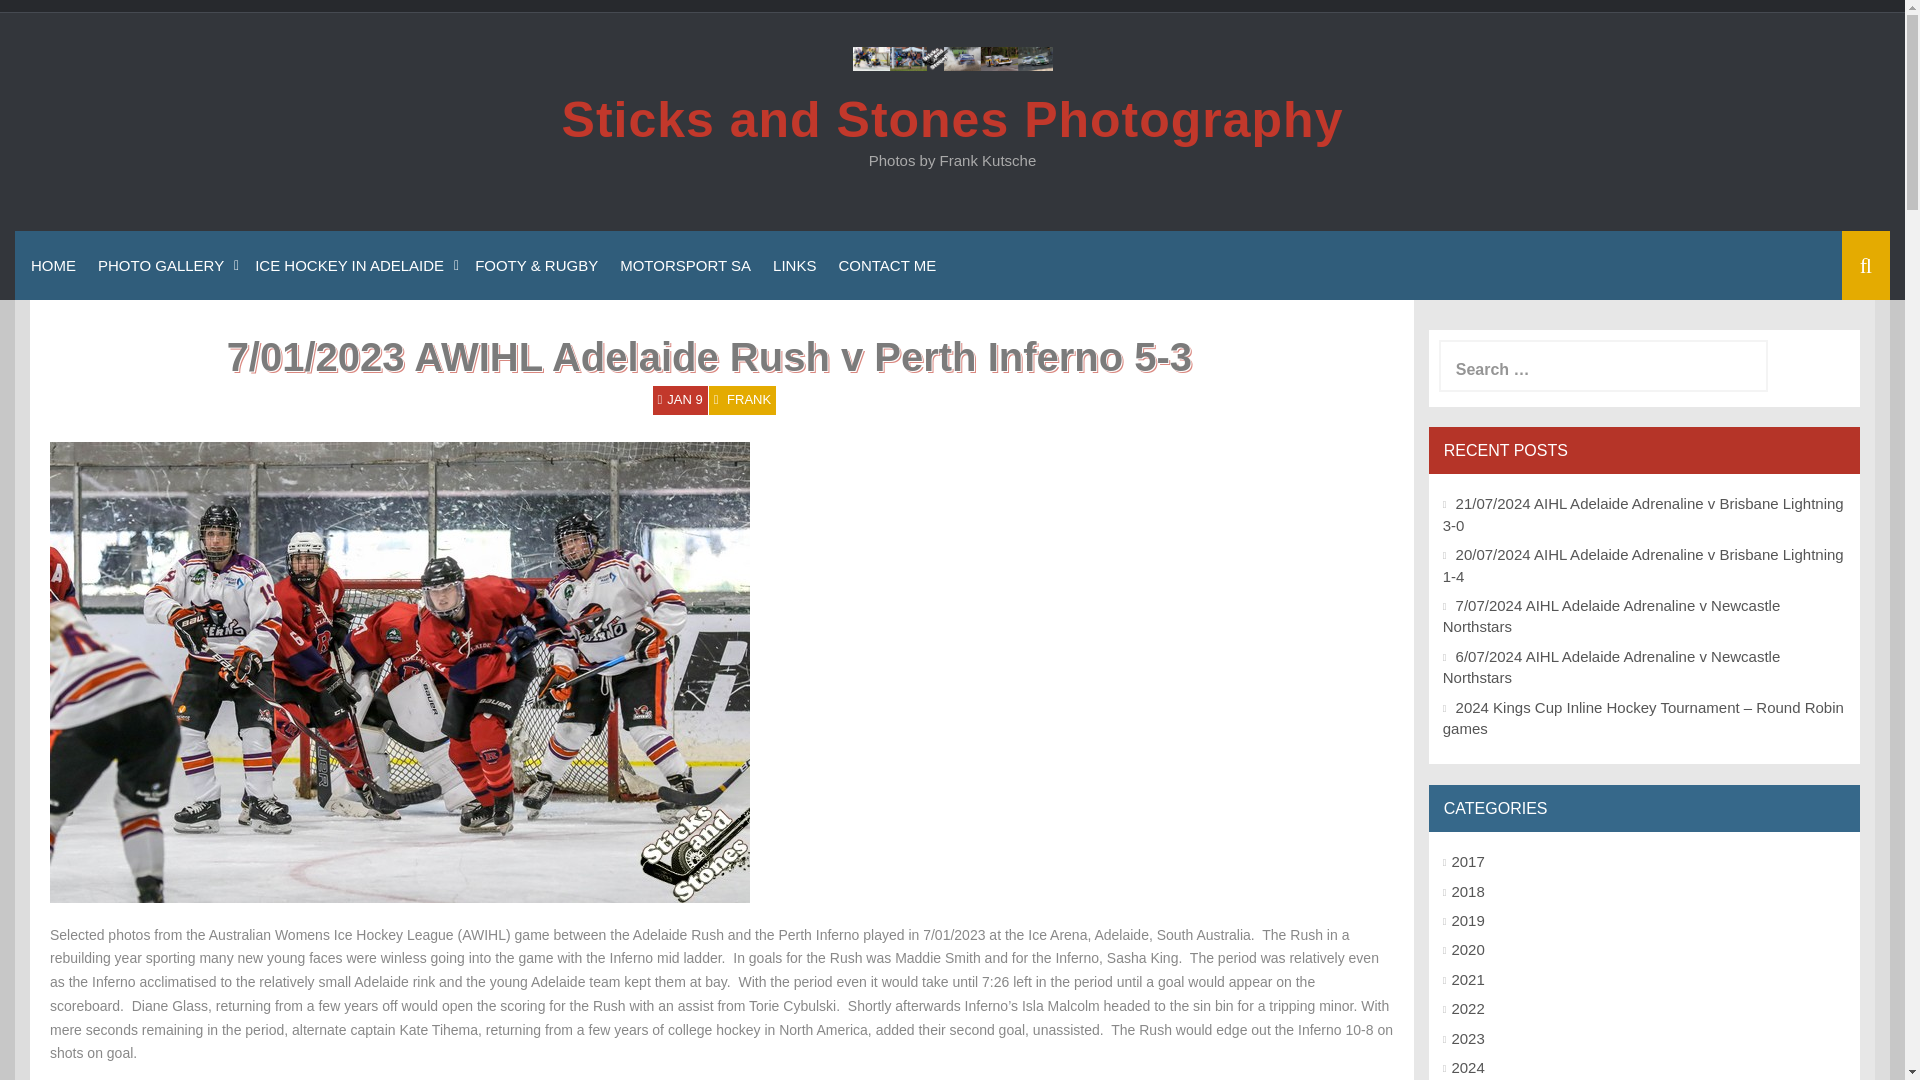  Describe the element at coordinates (794, 264) in the screenshot. I see `LINKS` at that location.